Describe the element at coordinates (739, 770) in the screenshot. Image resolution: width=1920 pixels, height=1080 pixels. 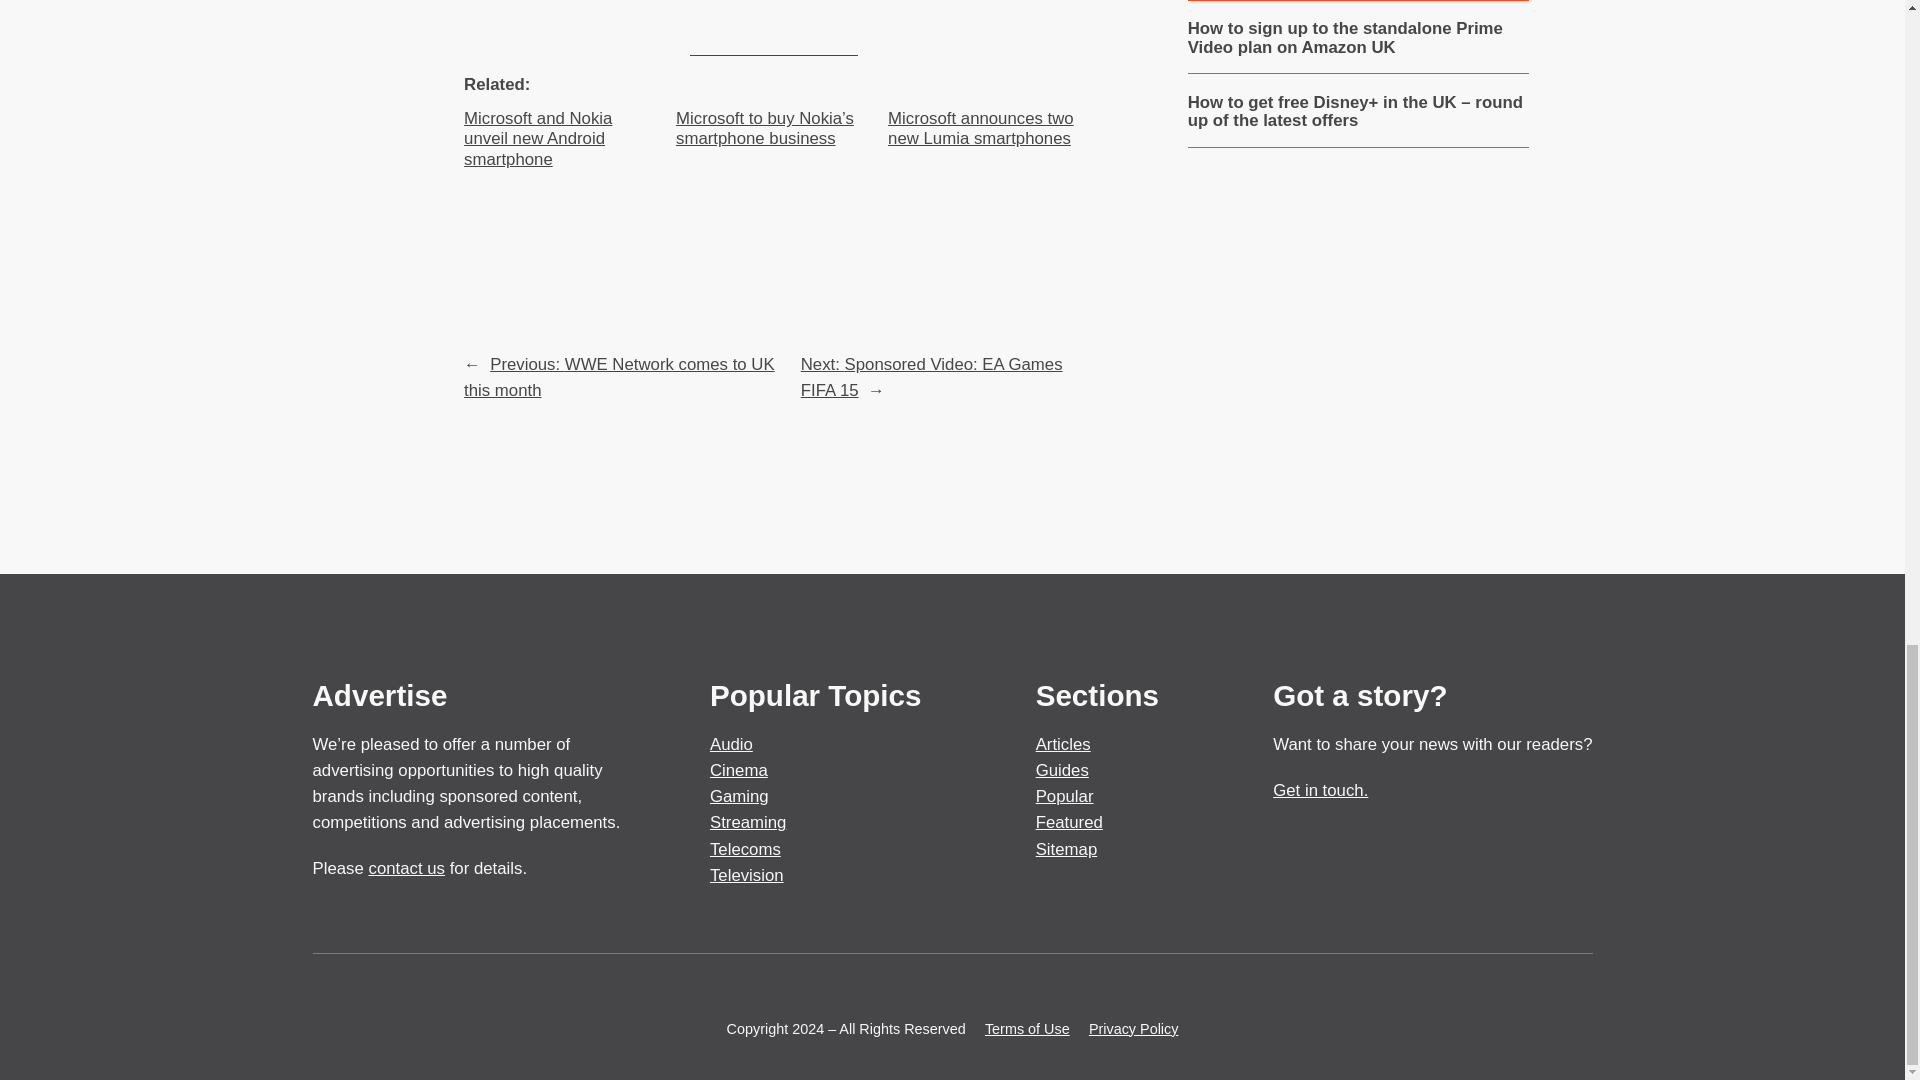
I see `Cinema` at that location.